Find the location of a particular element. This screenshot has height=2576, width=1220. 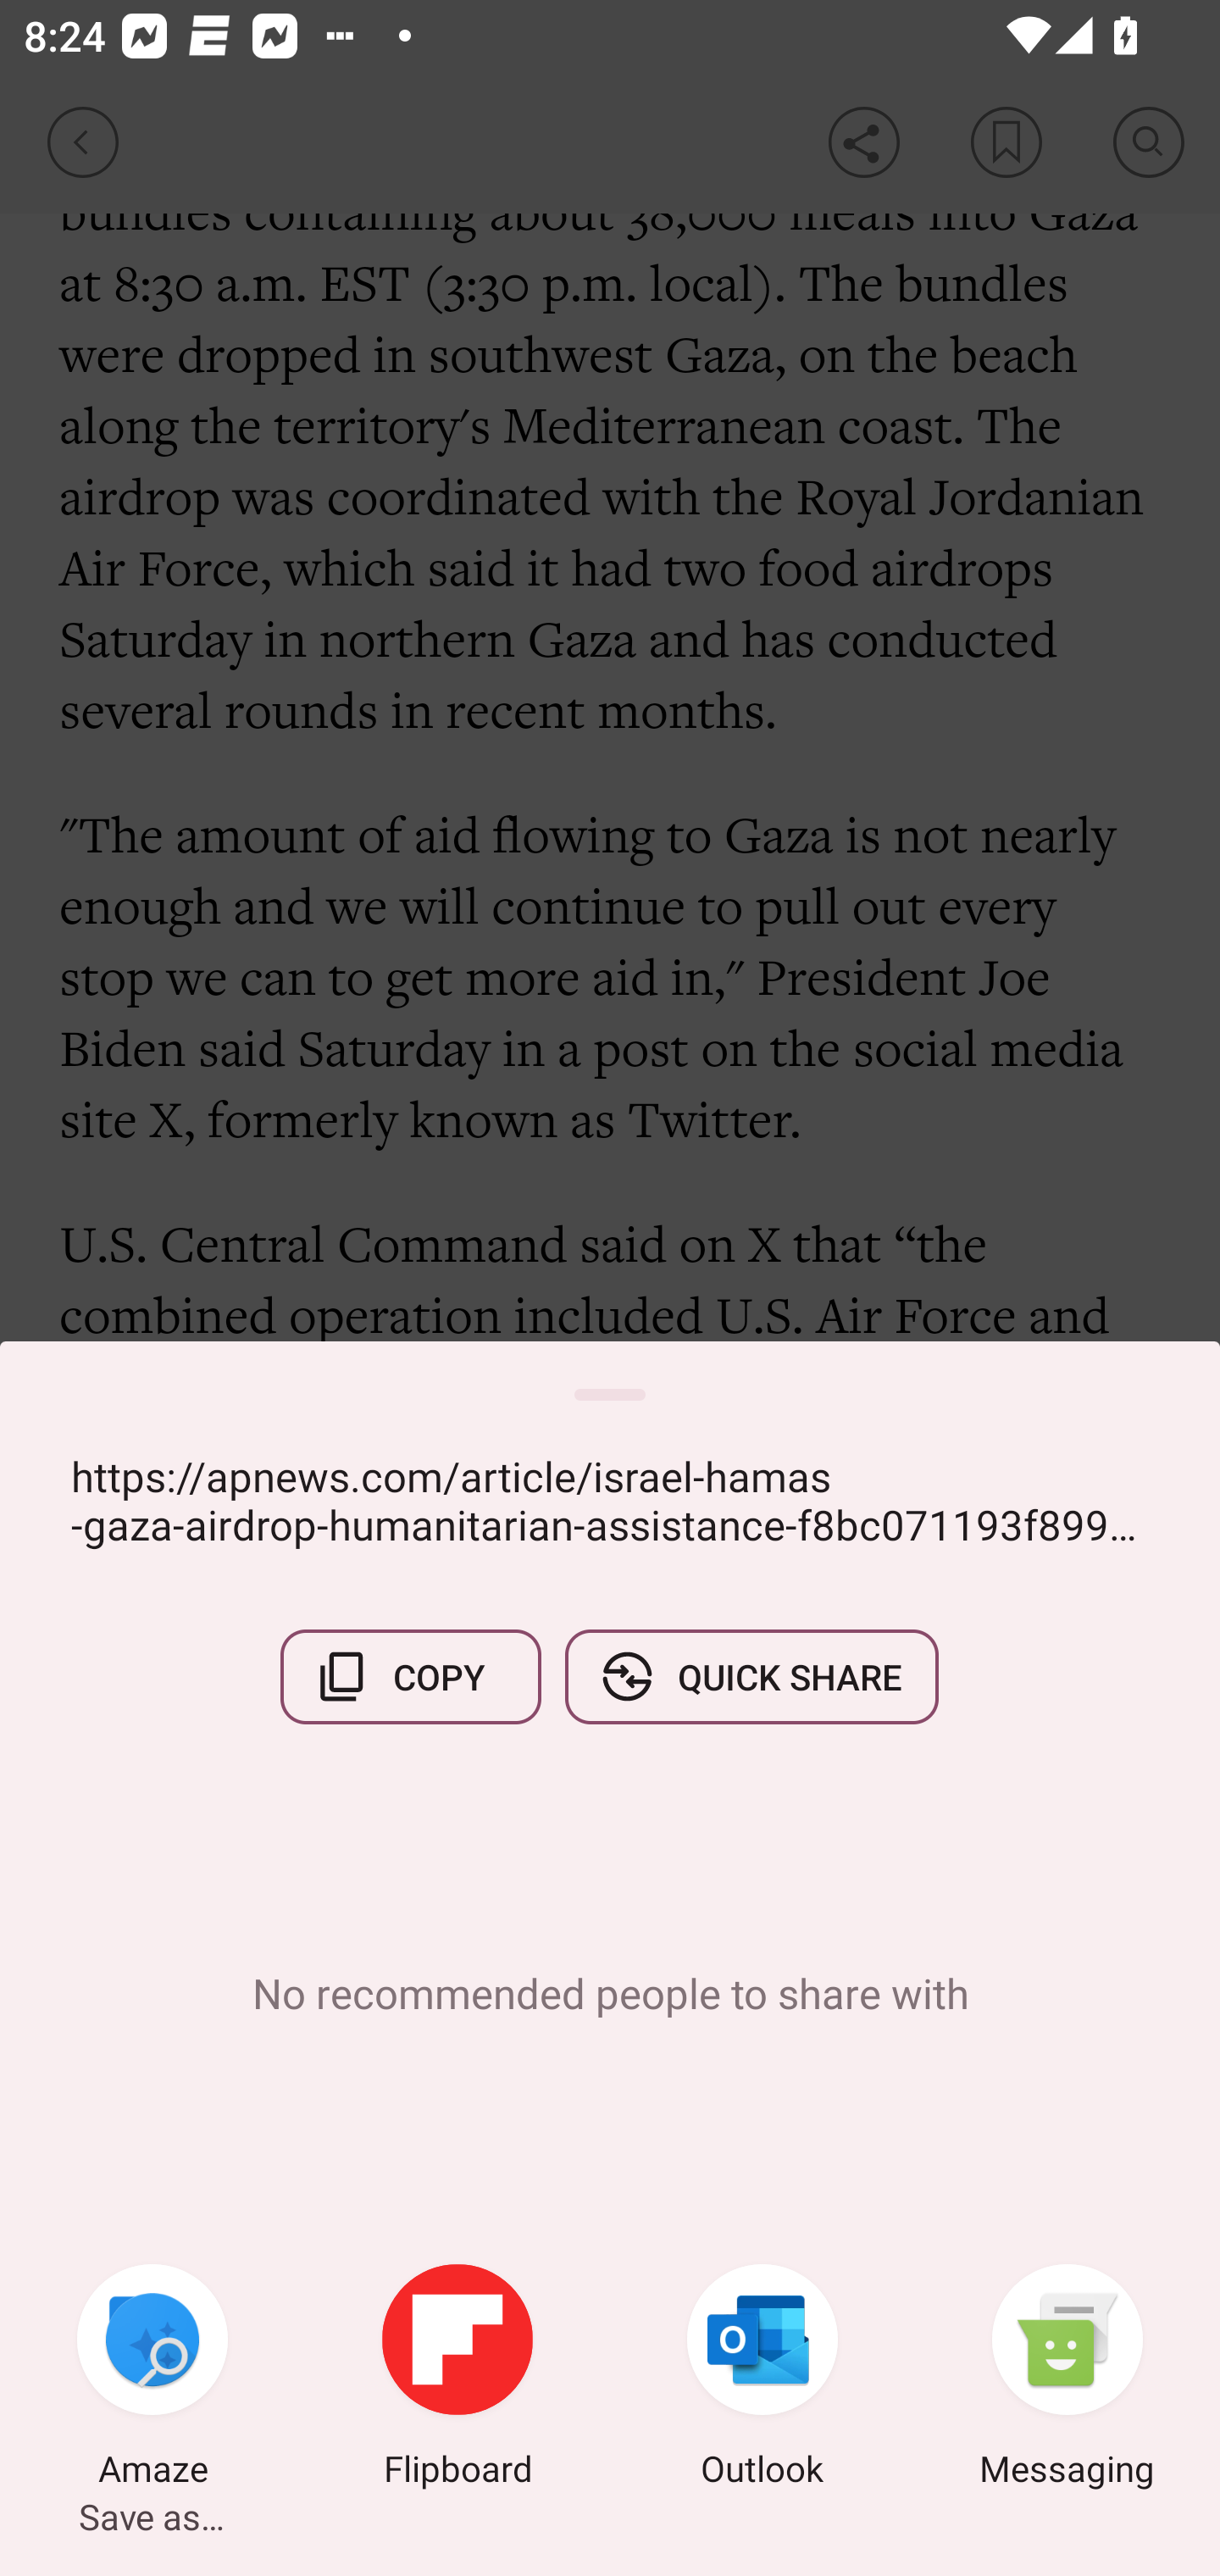

COPY is located at coordinates (411, 1676).